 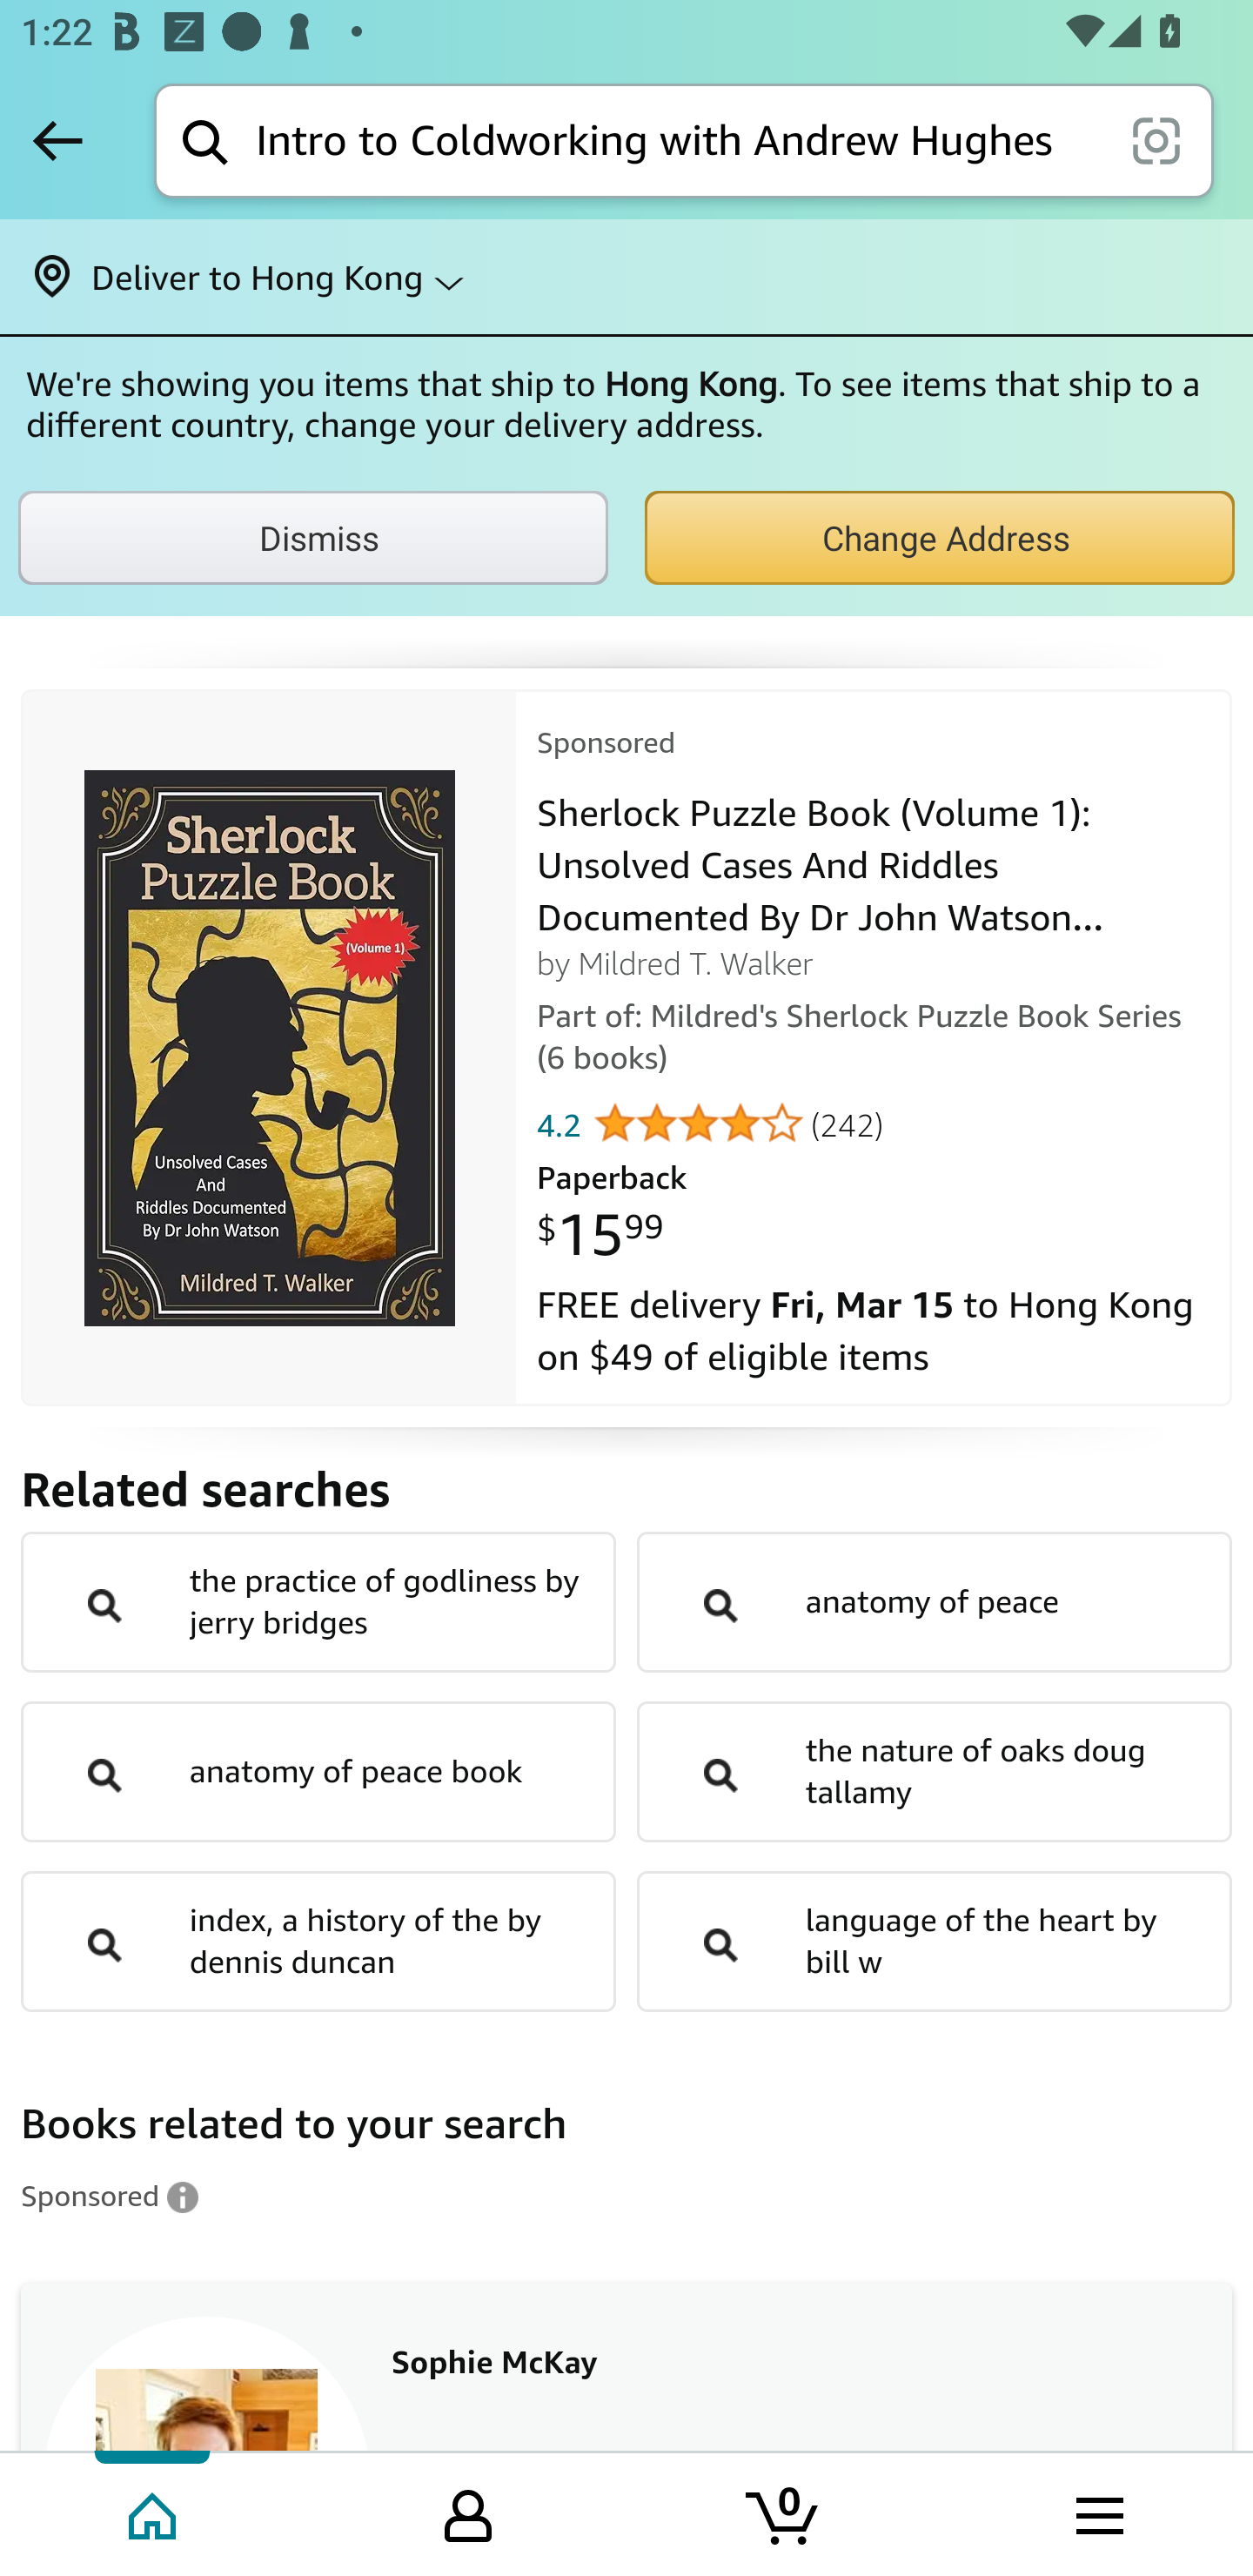 What do you see at coordinates (155, 2512) in the screenshot?
I see `Home Tab 1 of 4` at bounding box center [155, 2512].